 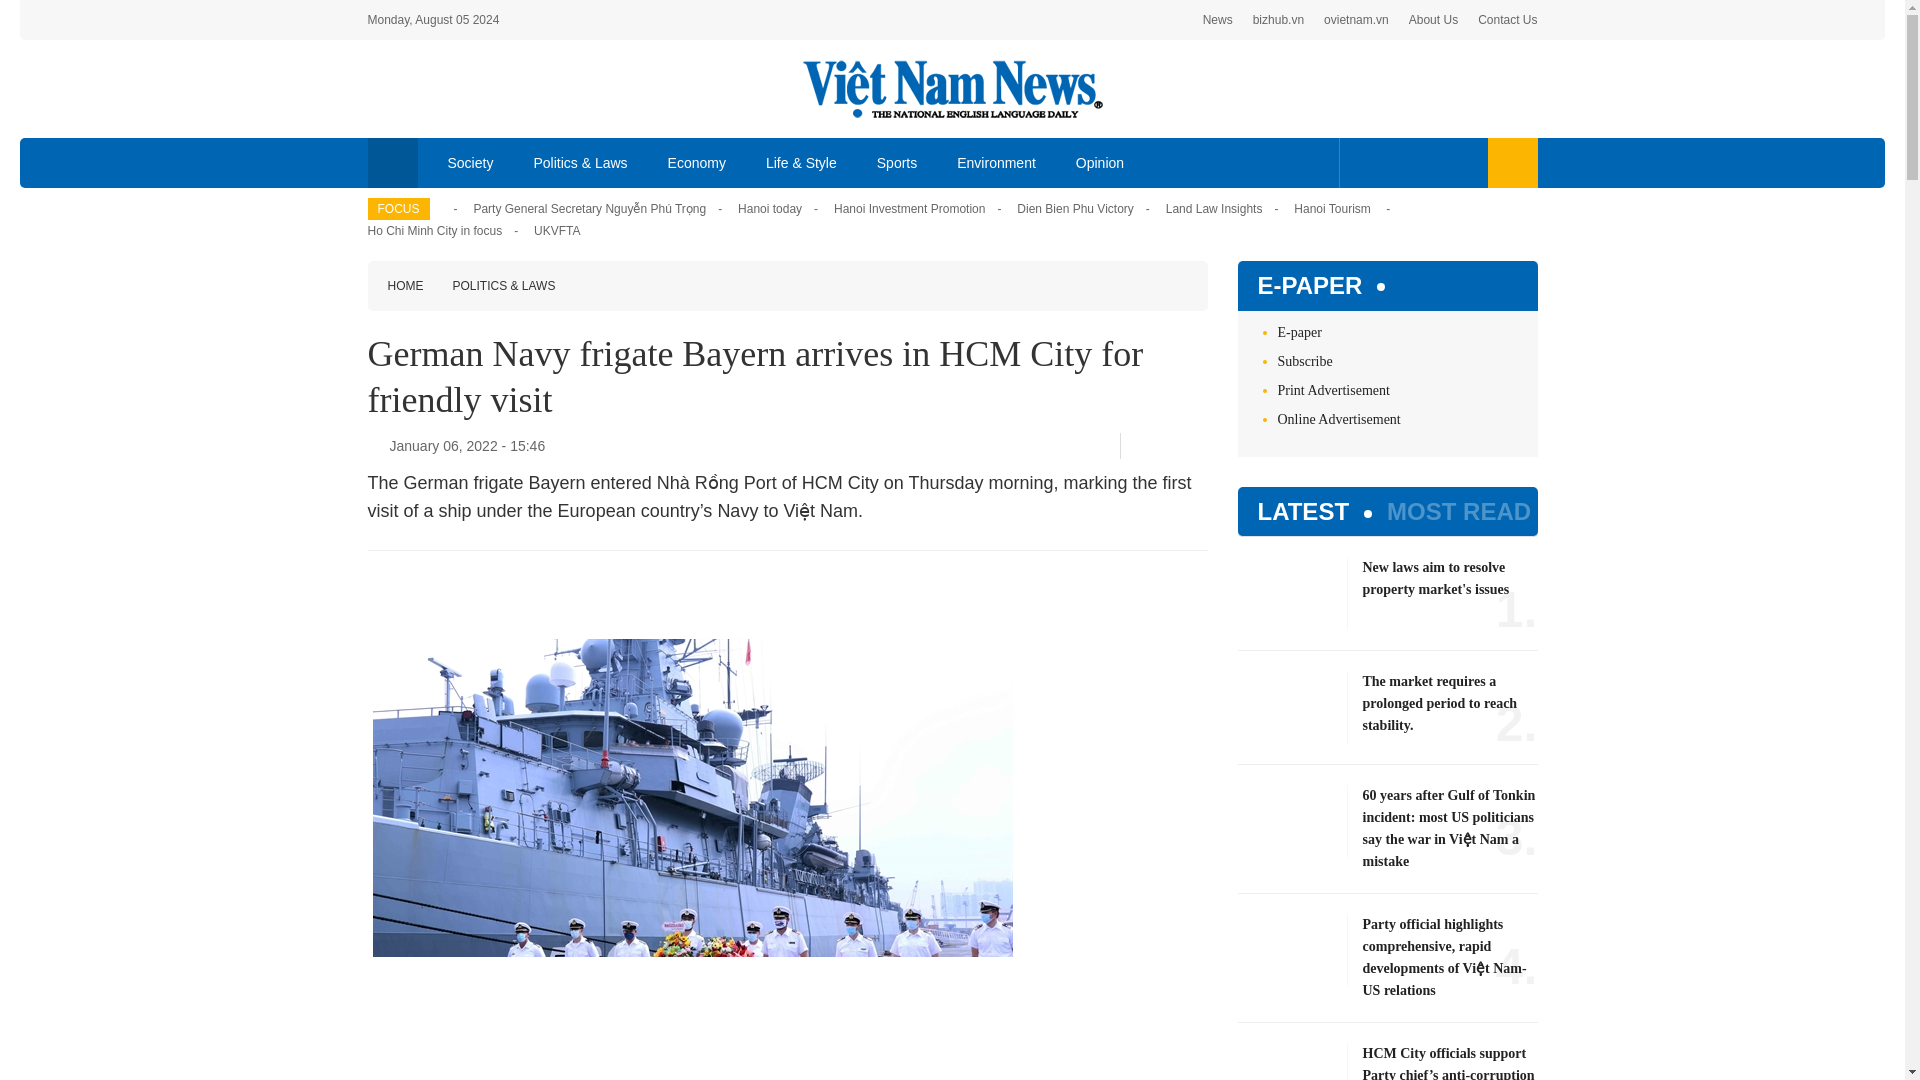 What do you see at coordinates (1356, 20) in the screenshot?
I see `ovietnam.vn` at bounding box center [1356, 20].